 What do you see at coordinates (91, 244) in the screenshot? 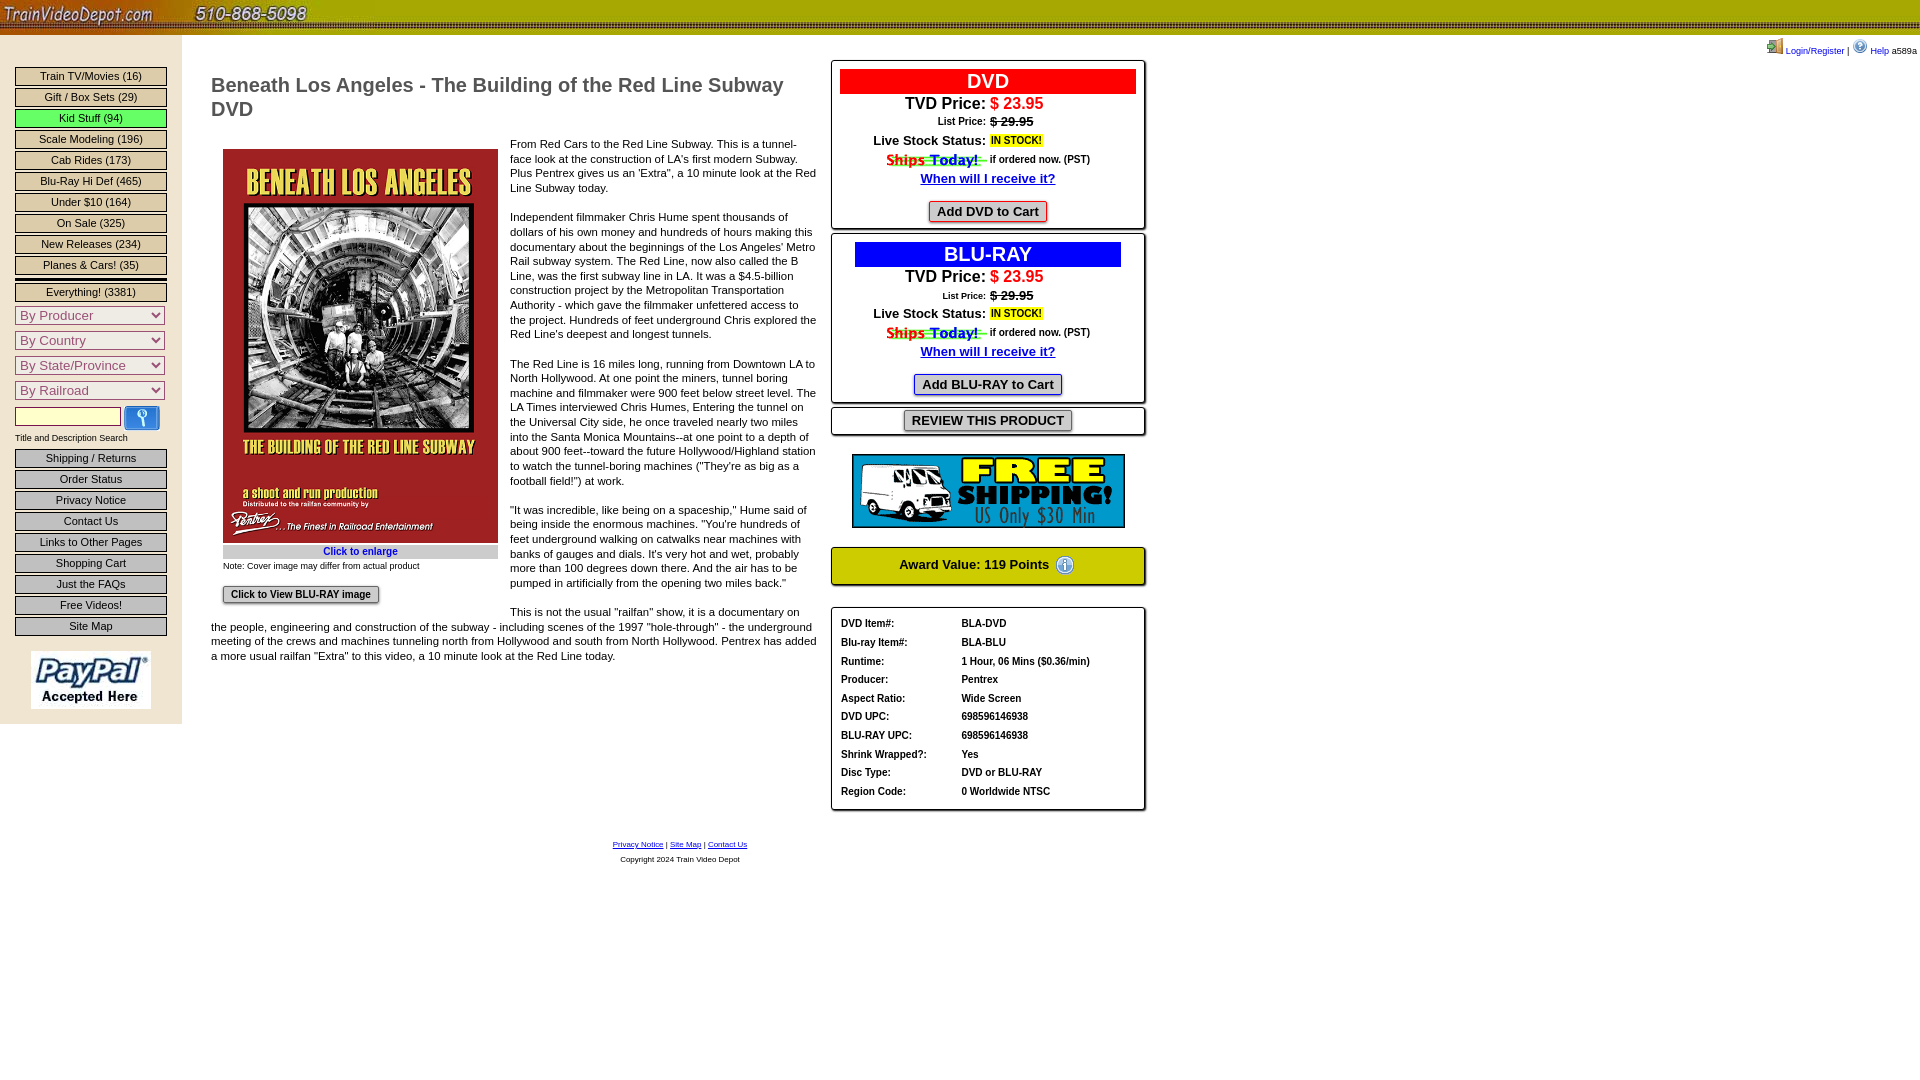
I see `Click here to see new releases.` at bounding box center [91, 244].